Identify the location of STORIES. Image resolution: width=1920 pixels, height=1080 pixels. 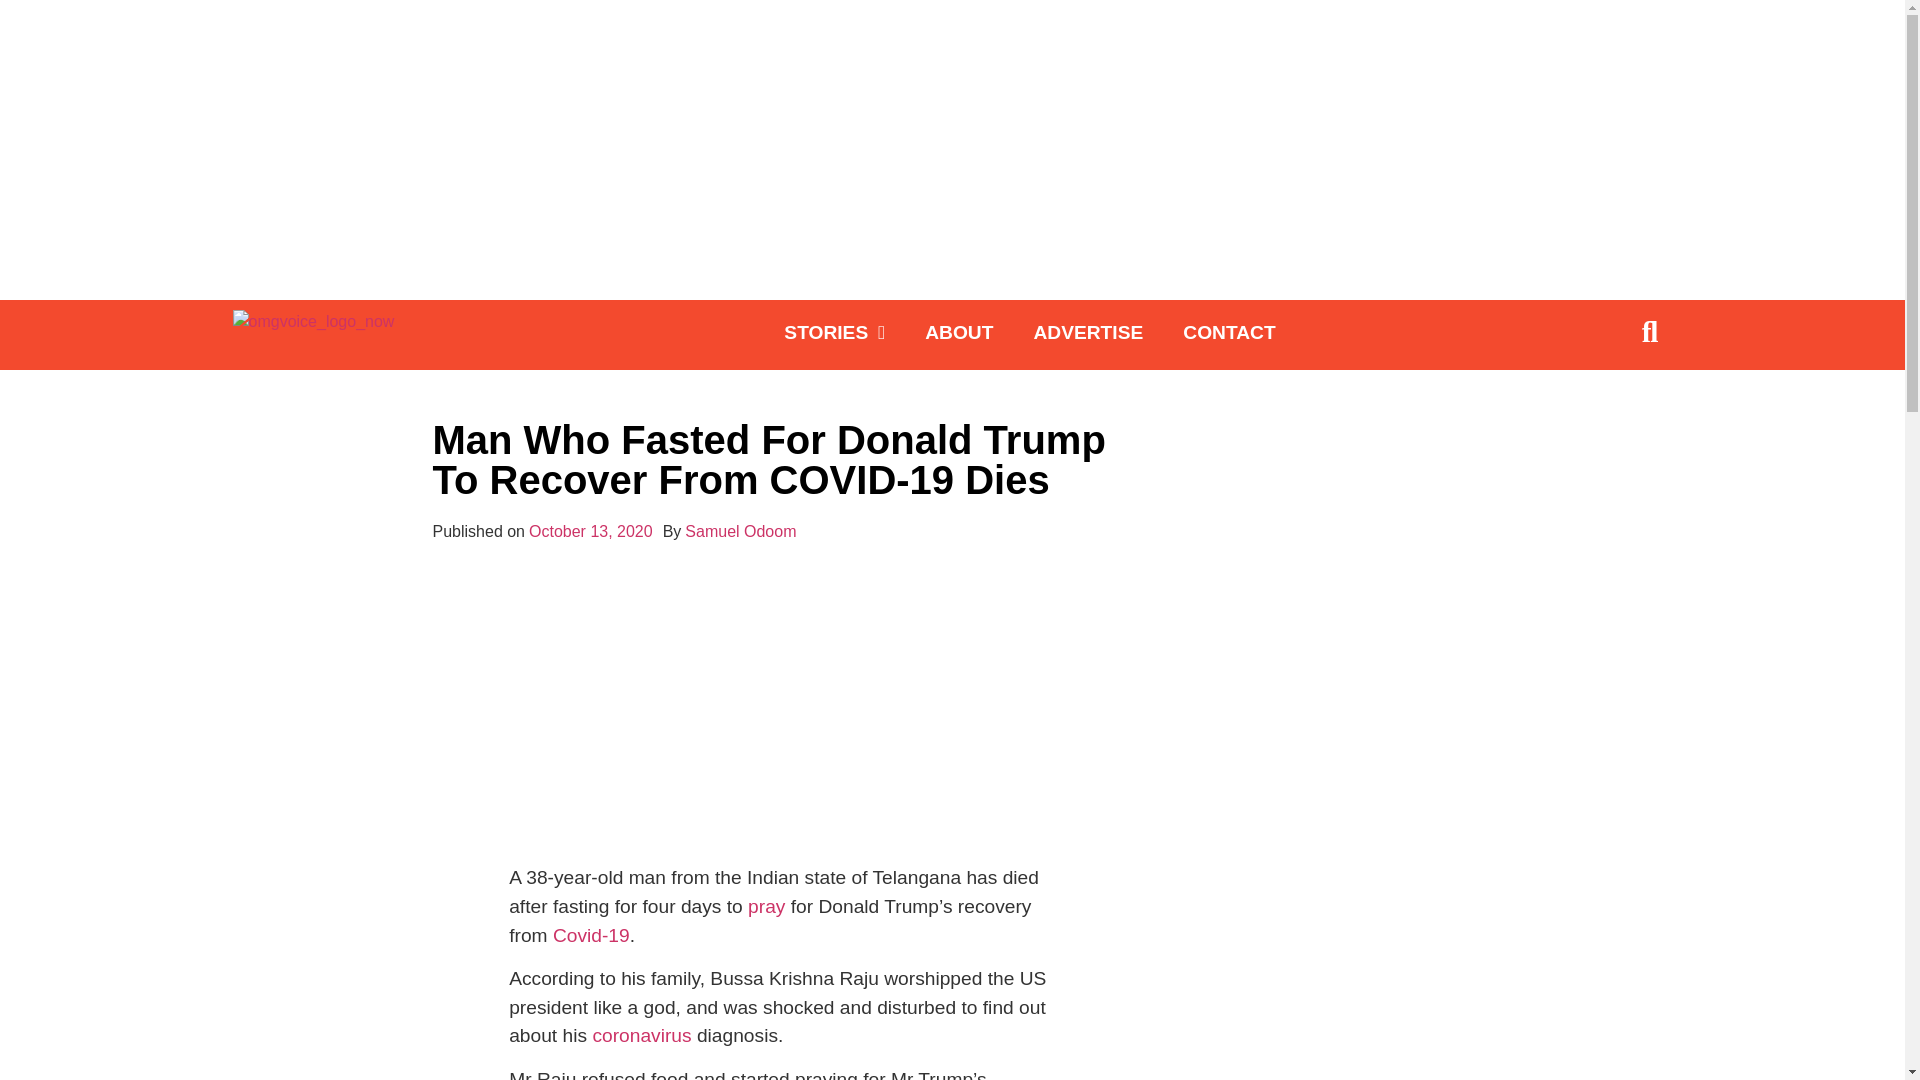
(834, 332).